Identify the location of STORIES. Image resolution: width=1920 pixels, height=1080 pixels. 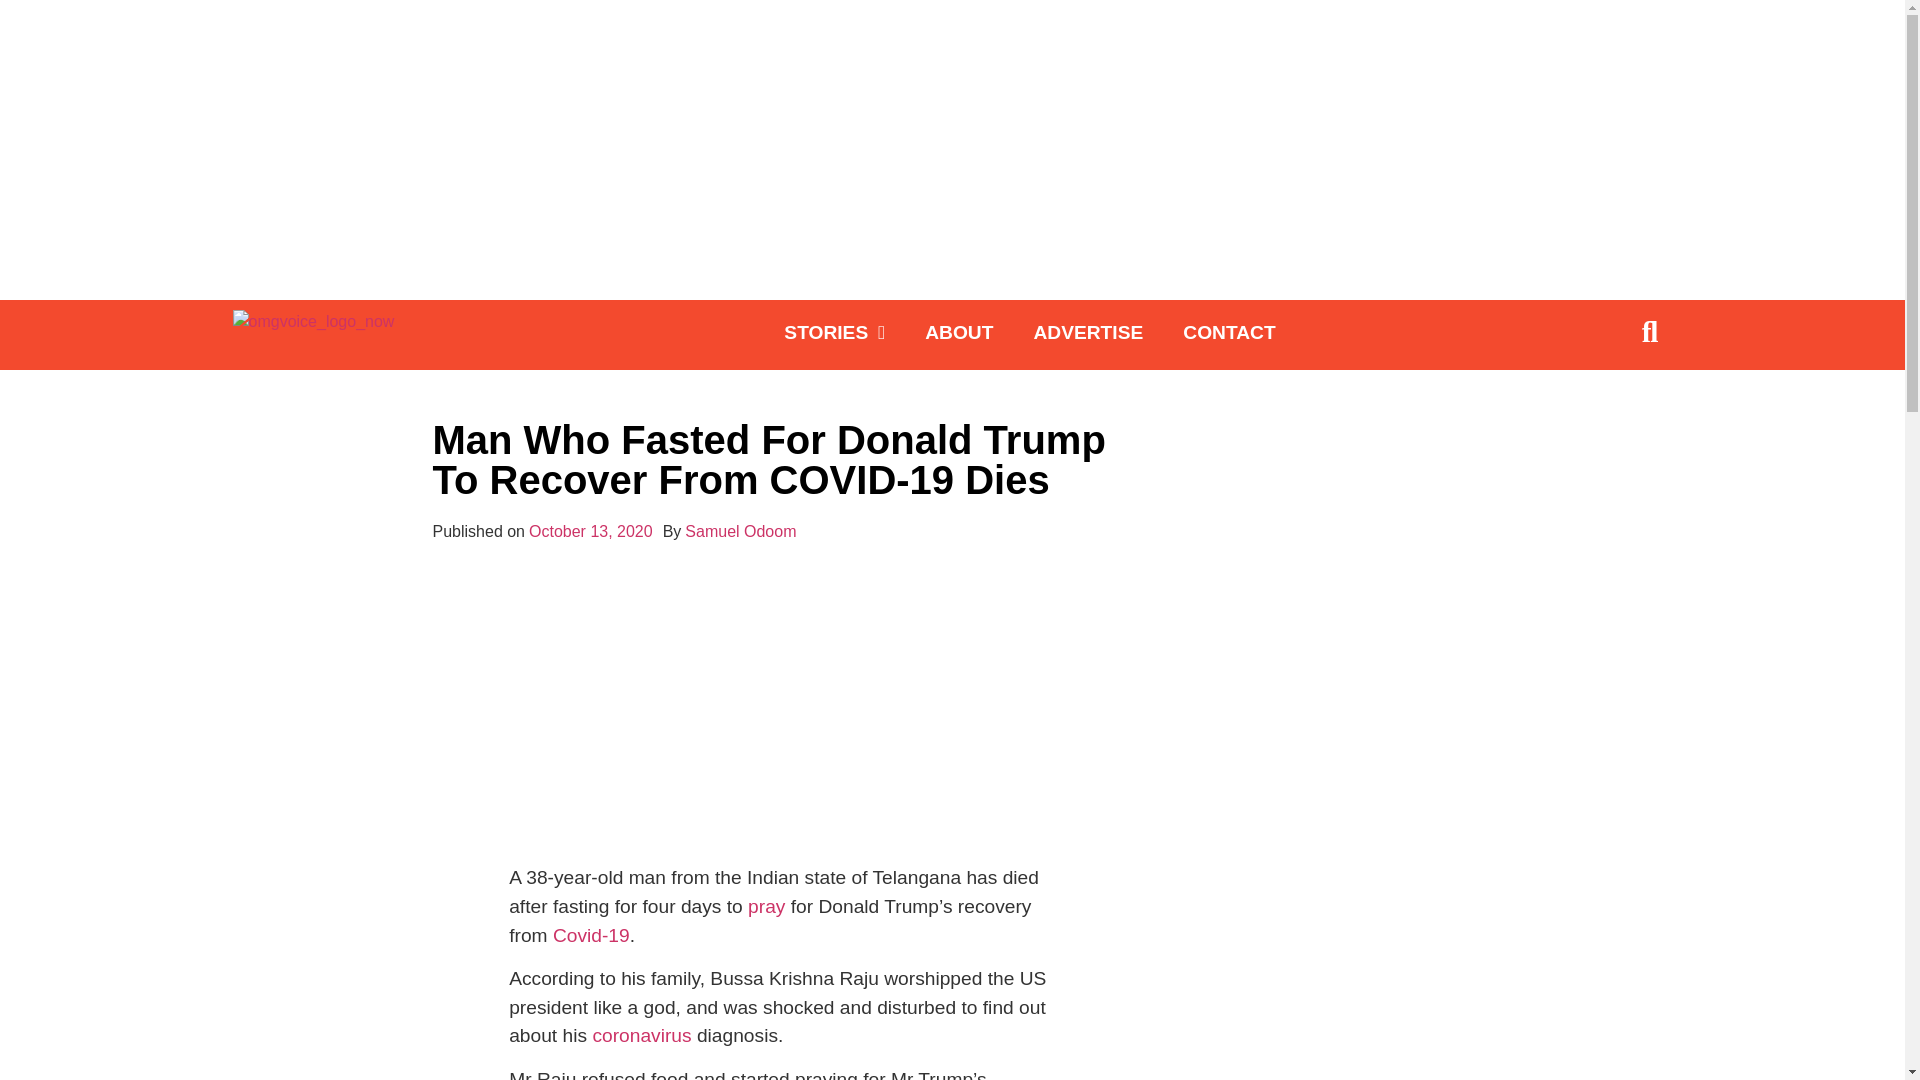
(834, 332).